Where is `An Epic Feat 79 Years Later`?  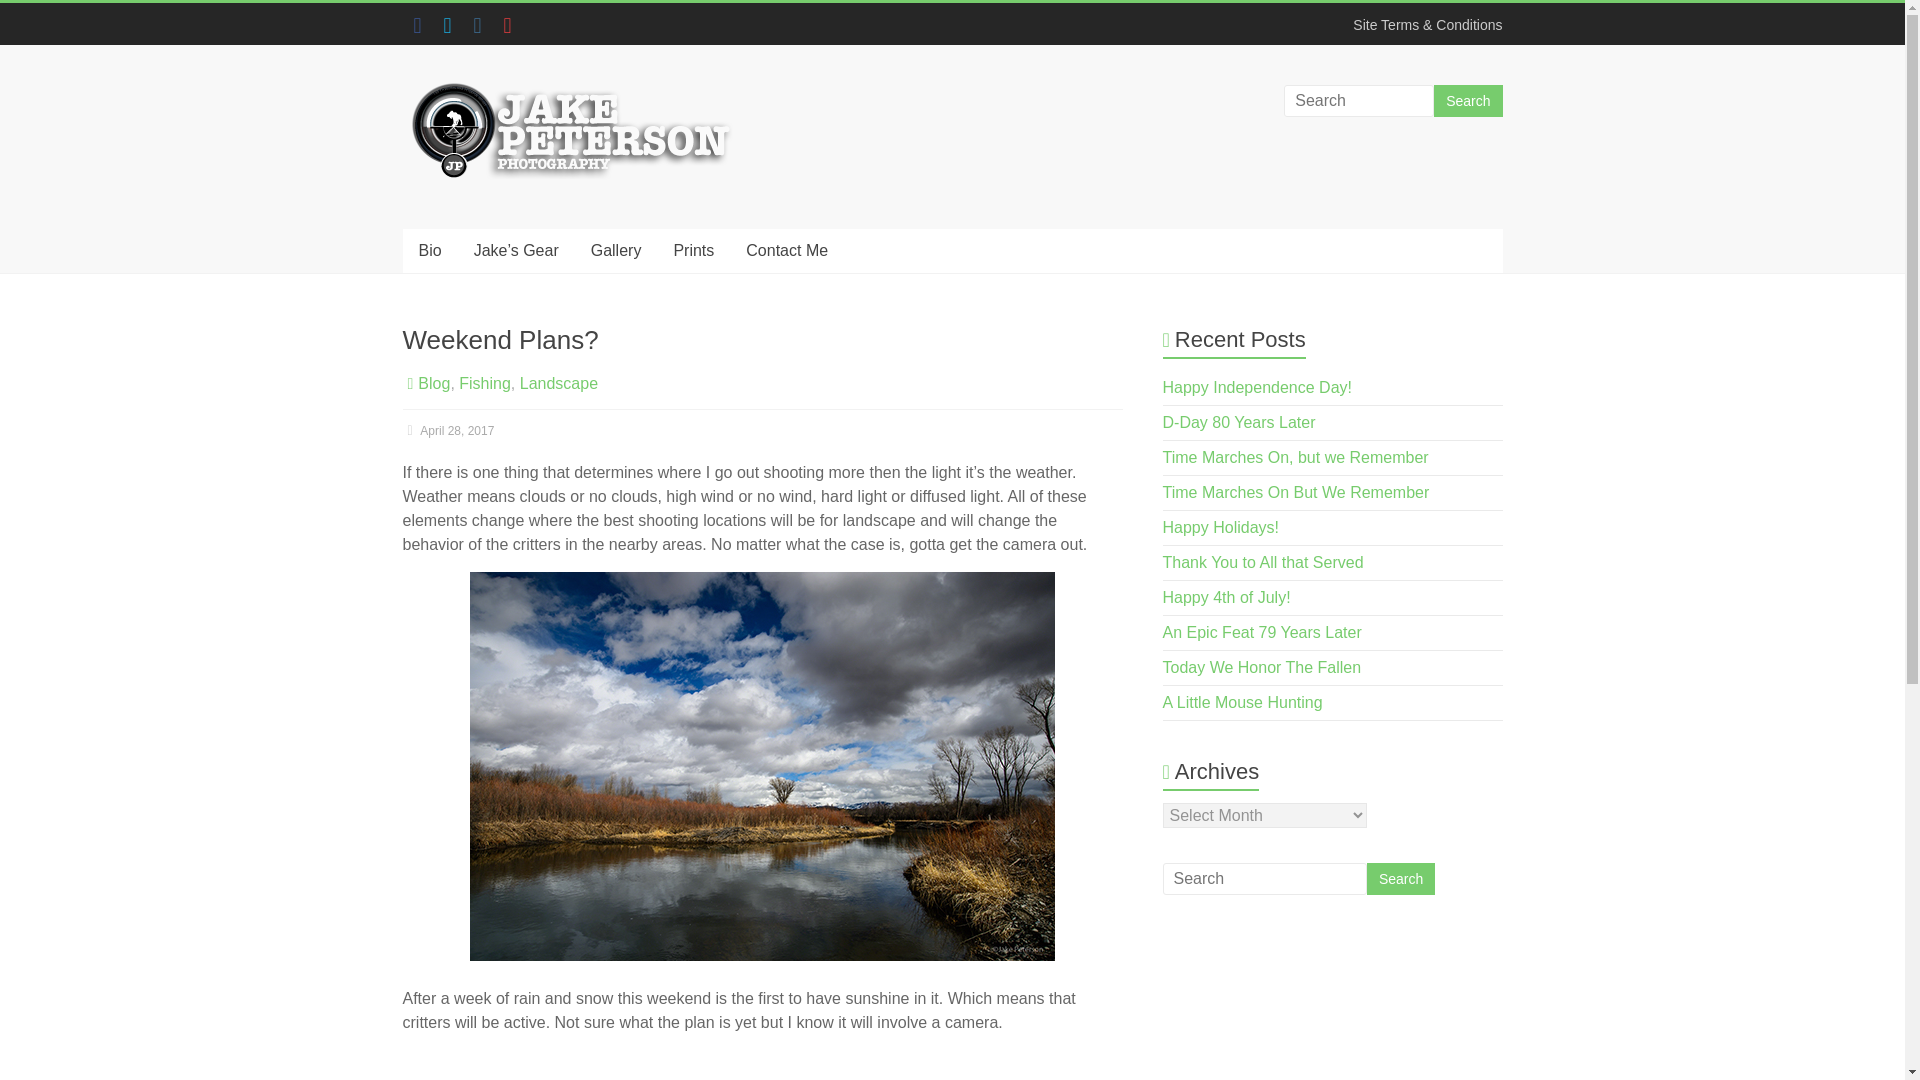
An Epic Feat 79 Years Later is located at coordinates (1262, 632).